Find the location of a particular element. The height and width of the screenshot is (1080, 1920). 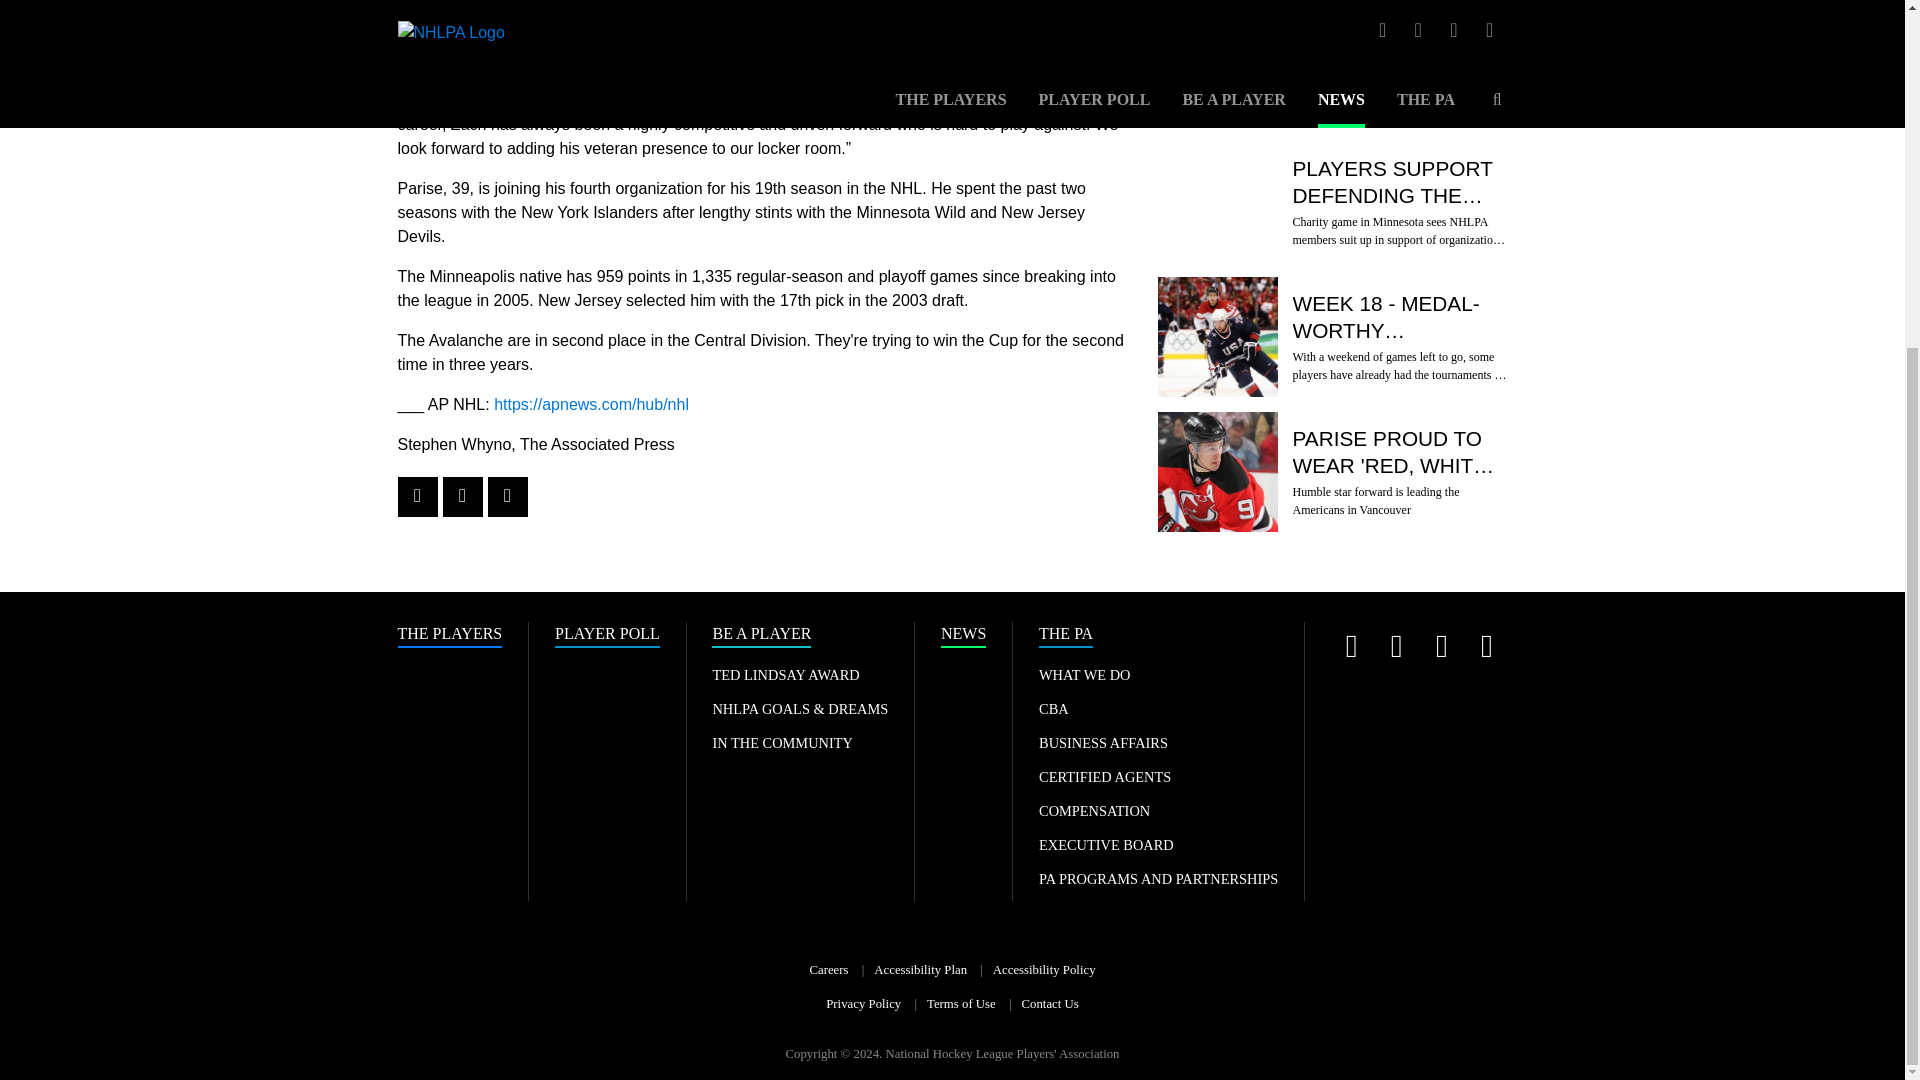

BE A PLAYER is located at coordinates (761, 635).